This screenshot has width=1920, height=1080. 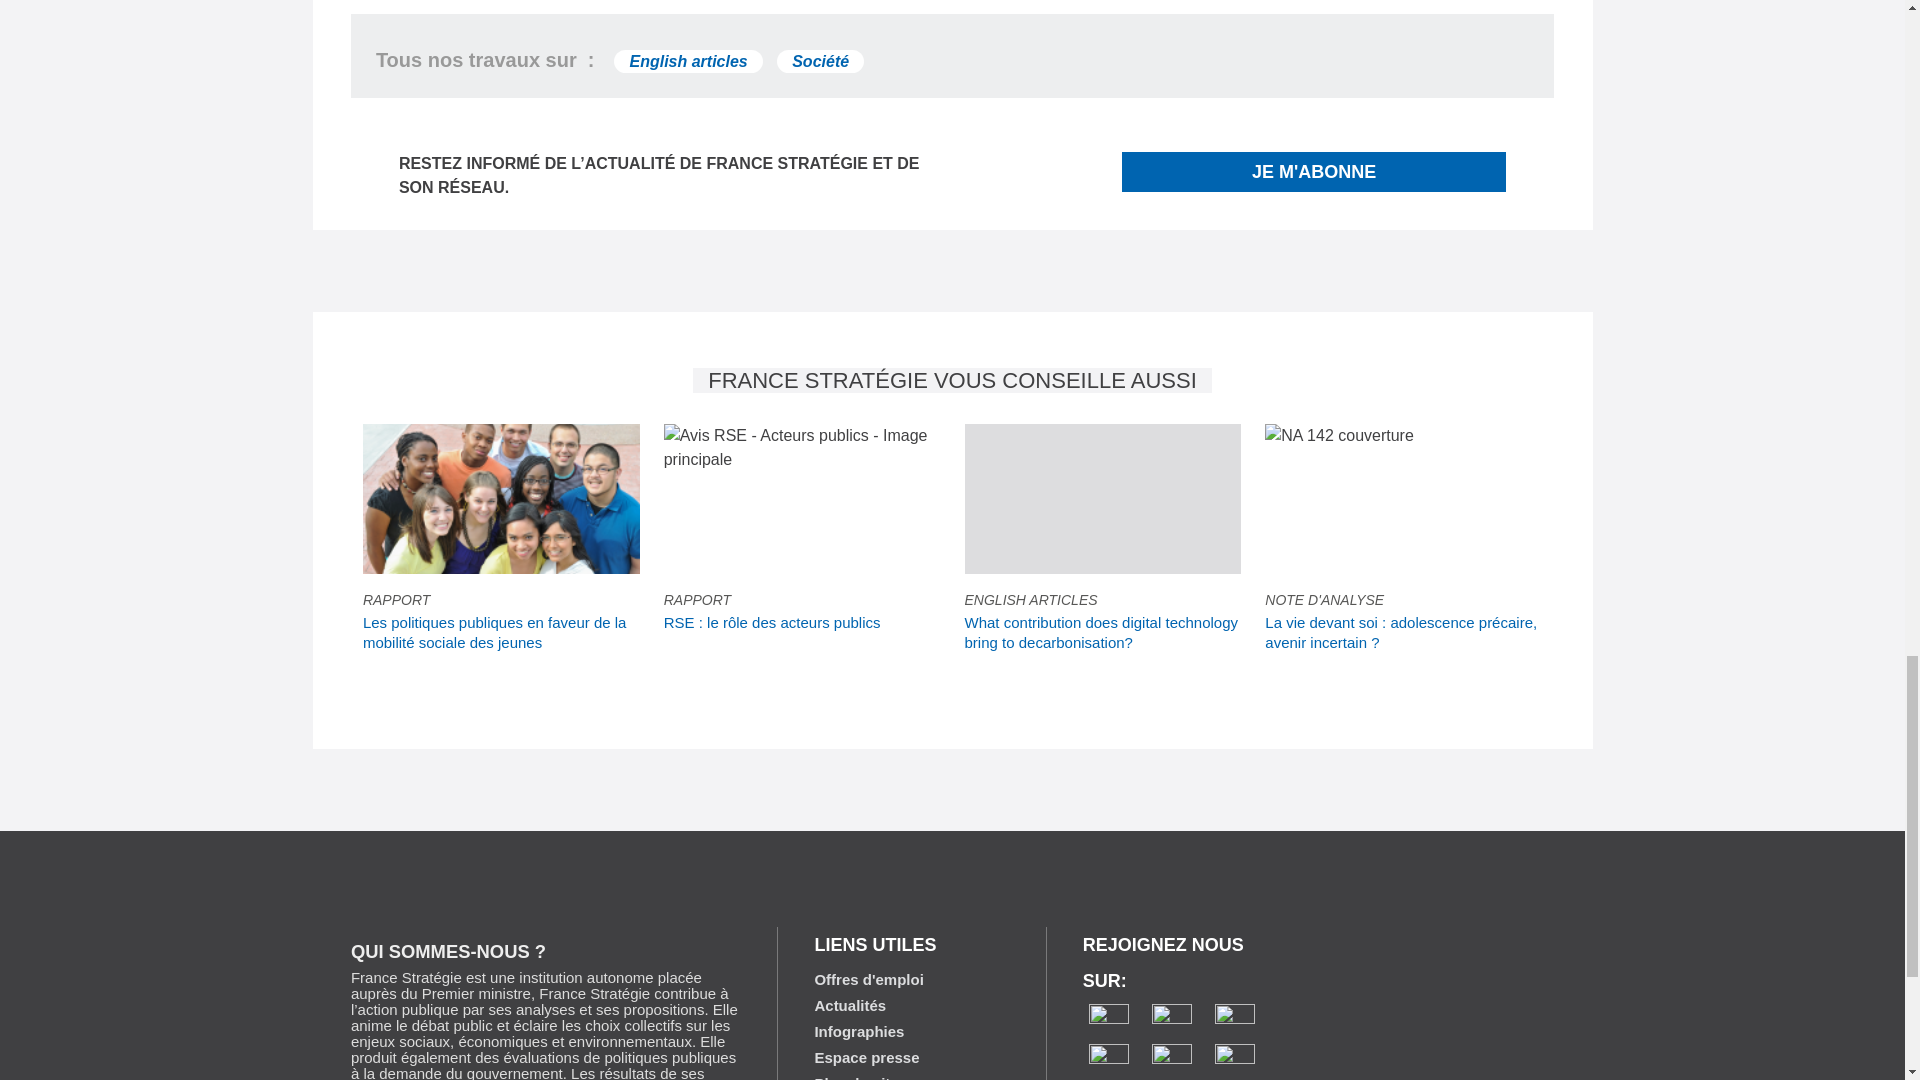 What do you see at coordinates (1339, 436) in the screenshot?
I see `NA 142 couverture` at bounding box center [1339, 436].